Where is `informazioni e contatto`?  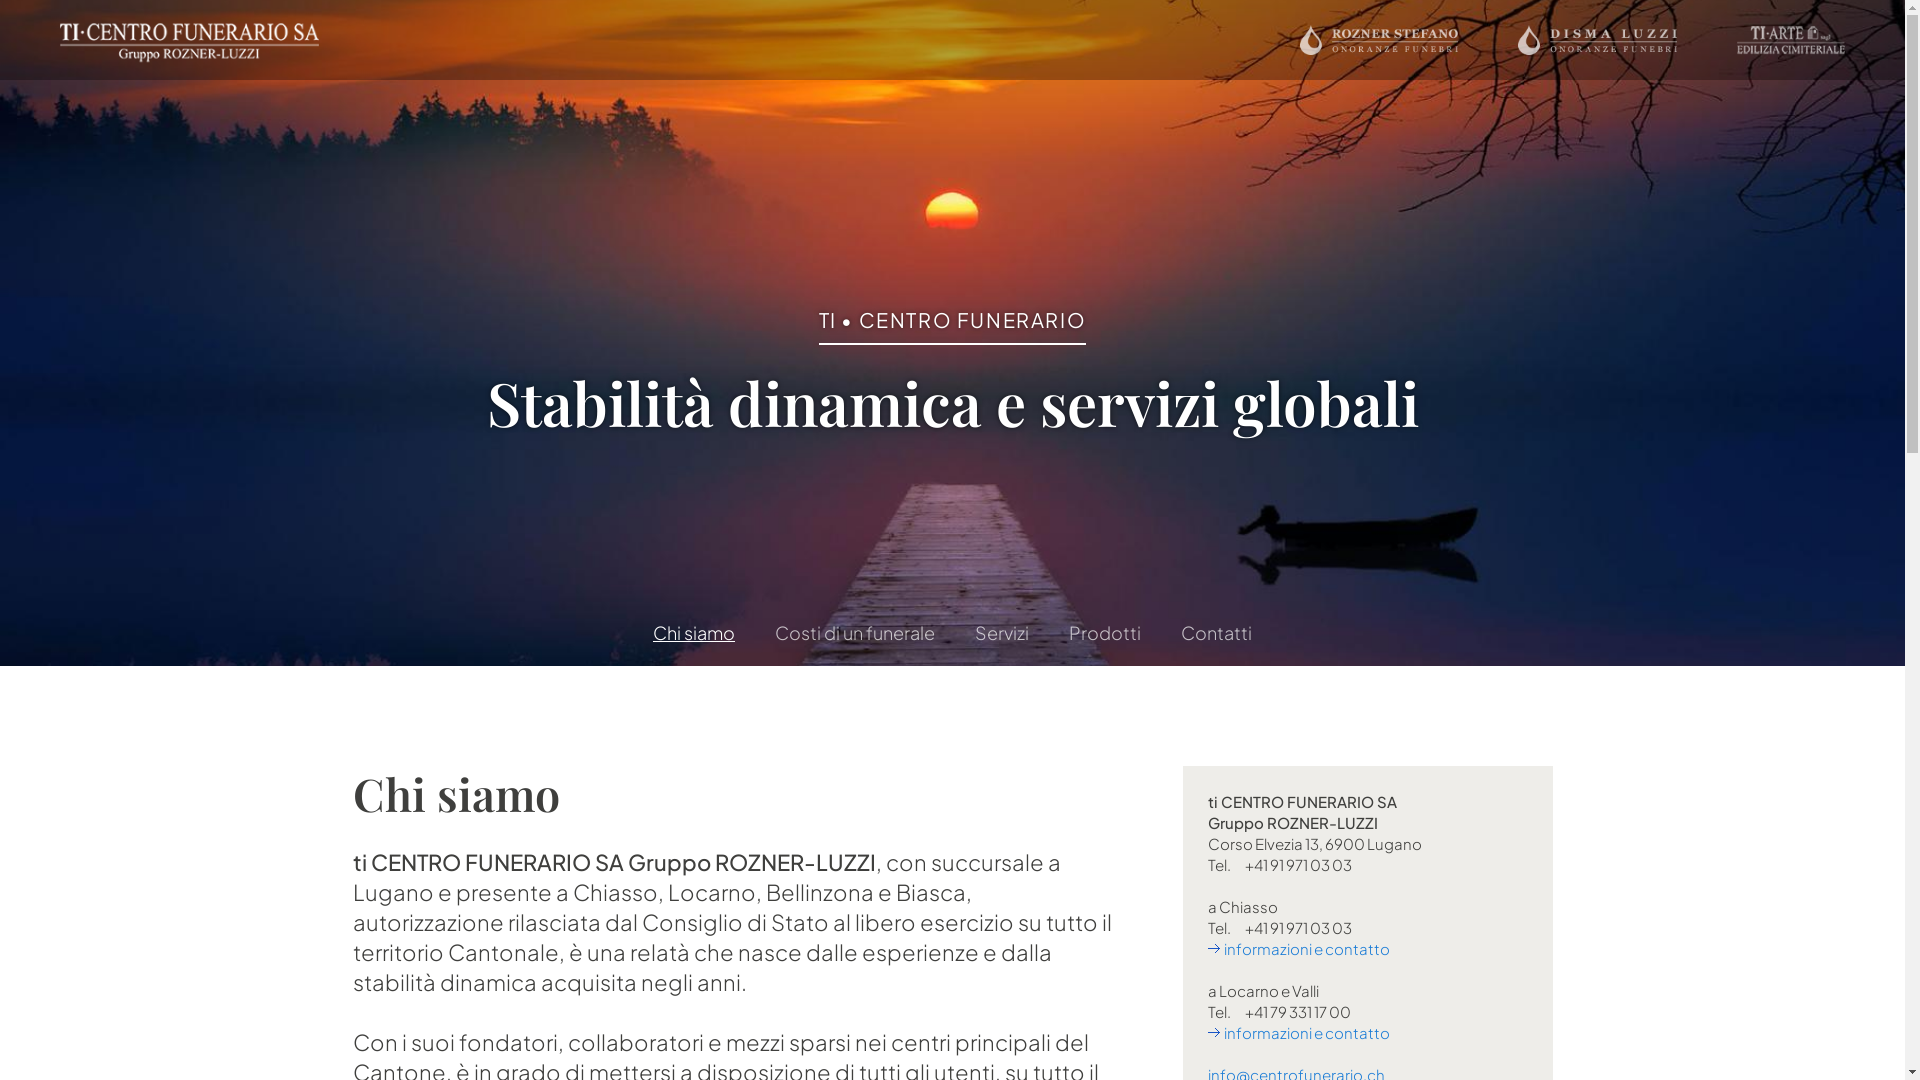
informazioni e contatto is located at coordinates (1299, 948).